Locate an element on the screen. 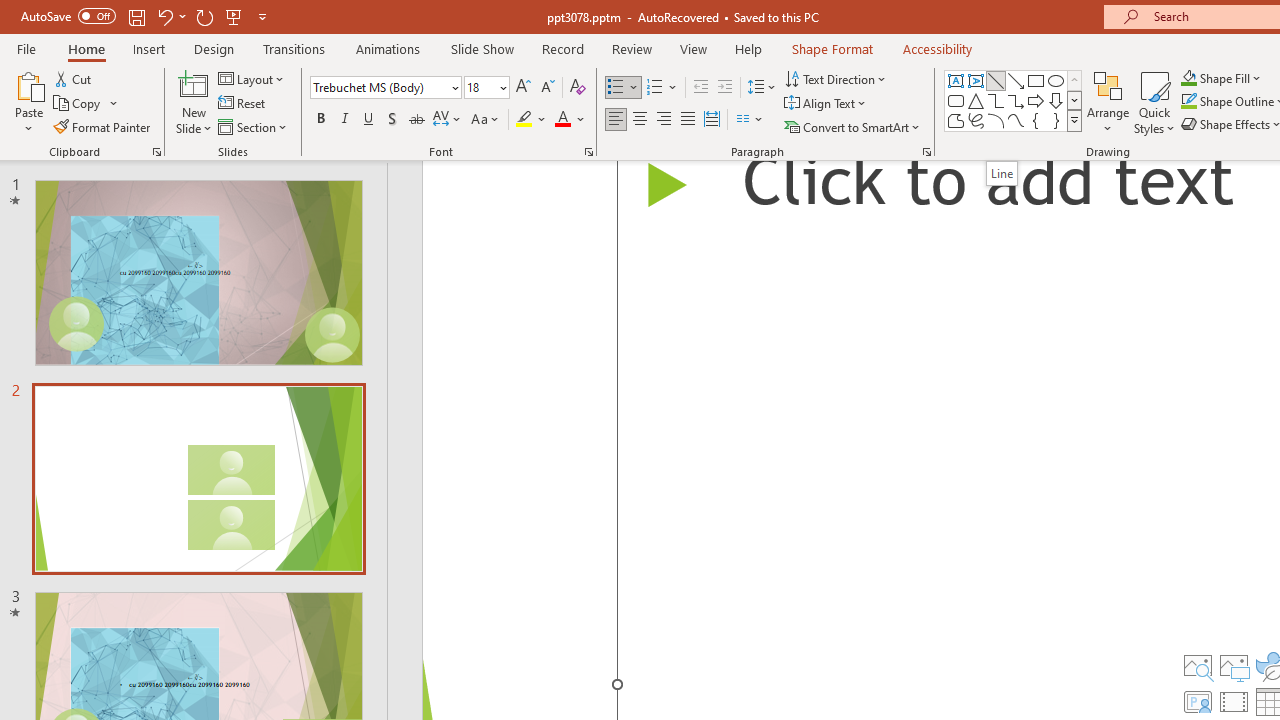 Image resolution: width=1280 pixels, height=720 pixels. Font... is located at coordinates (588, 152).